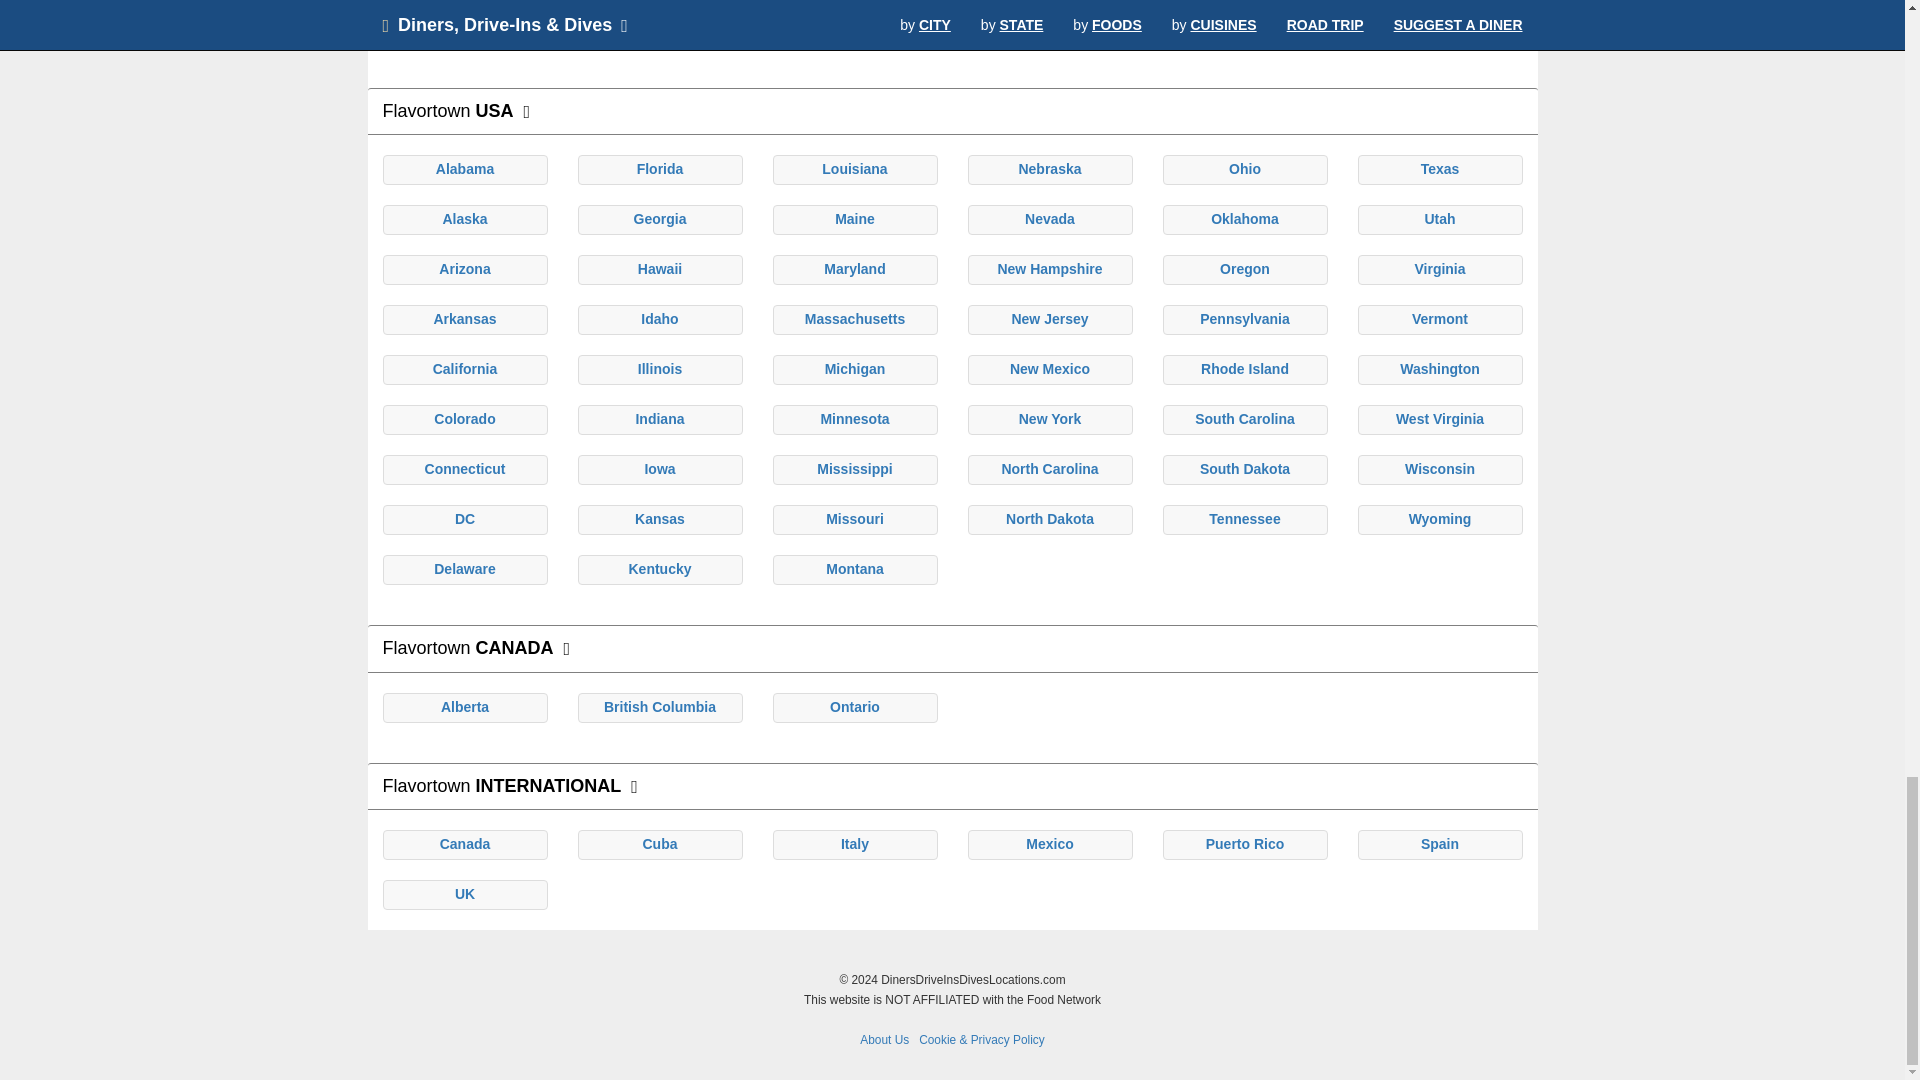 The height and width of the screenshot is (1080, 1920). What do you see at coordinates (854, 469) in the screenshot?
I see `Mississippi` at bounding box center [854, 469].